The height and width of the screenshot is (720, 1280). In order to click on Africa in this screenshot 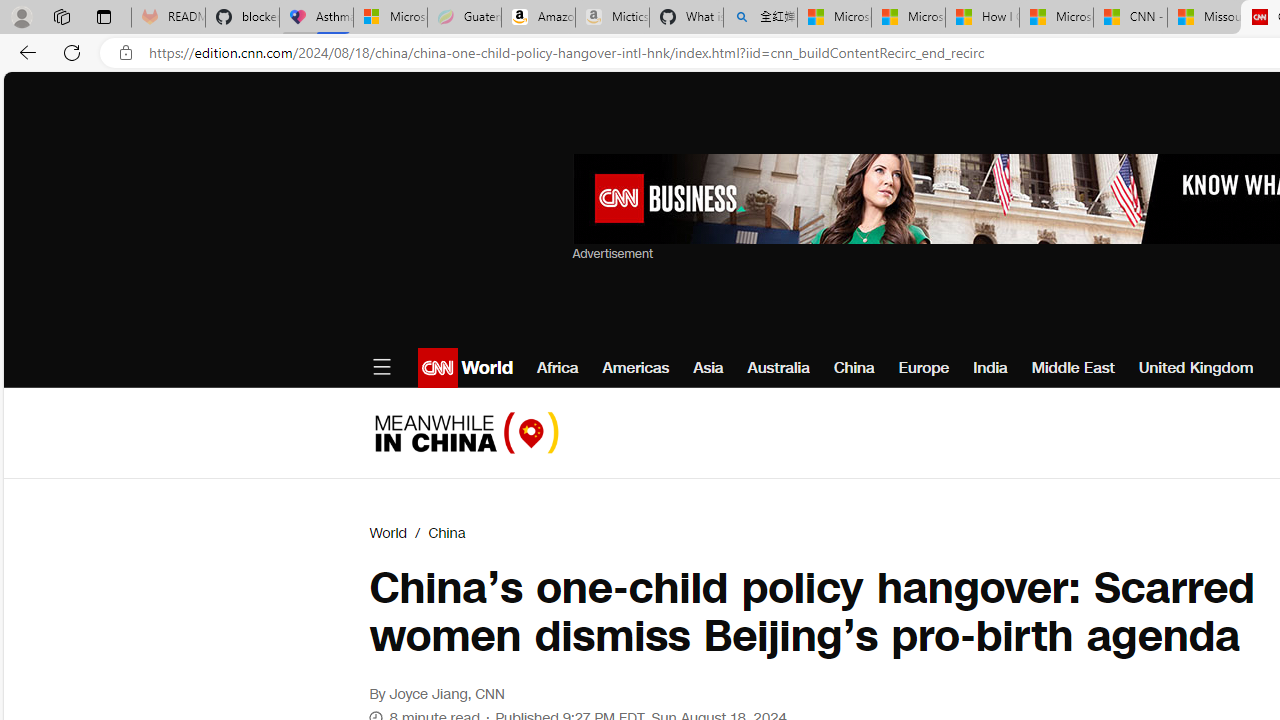, I will do `click(558, 368)`.